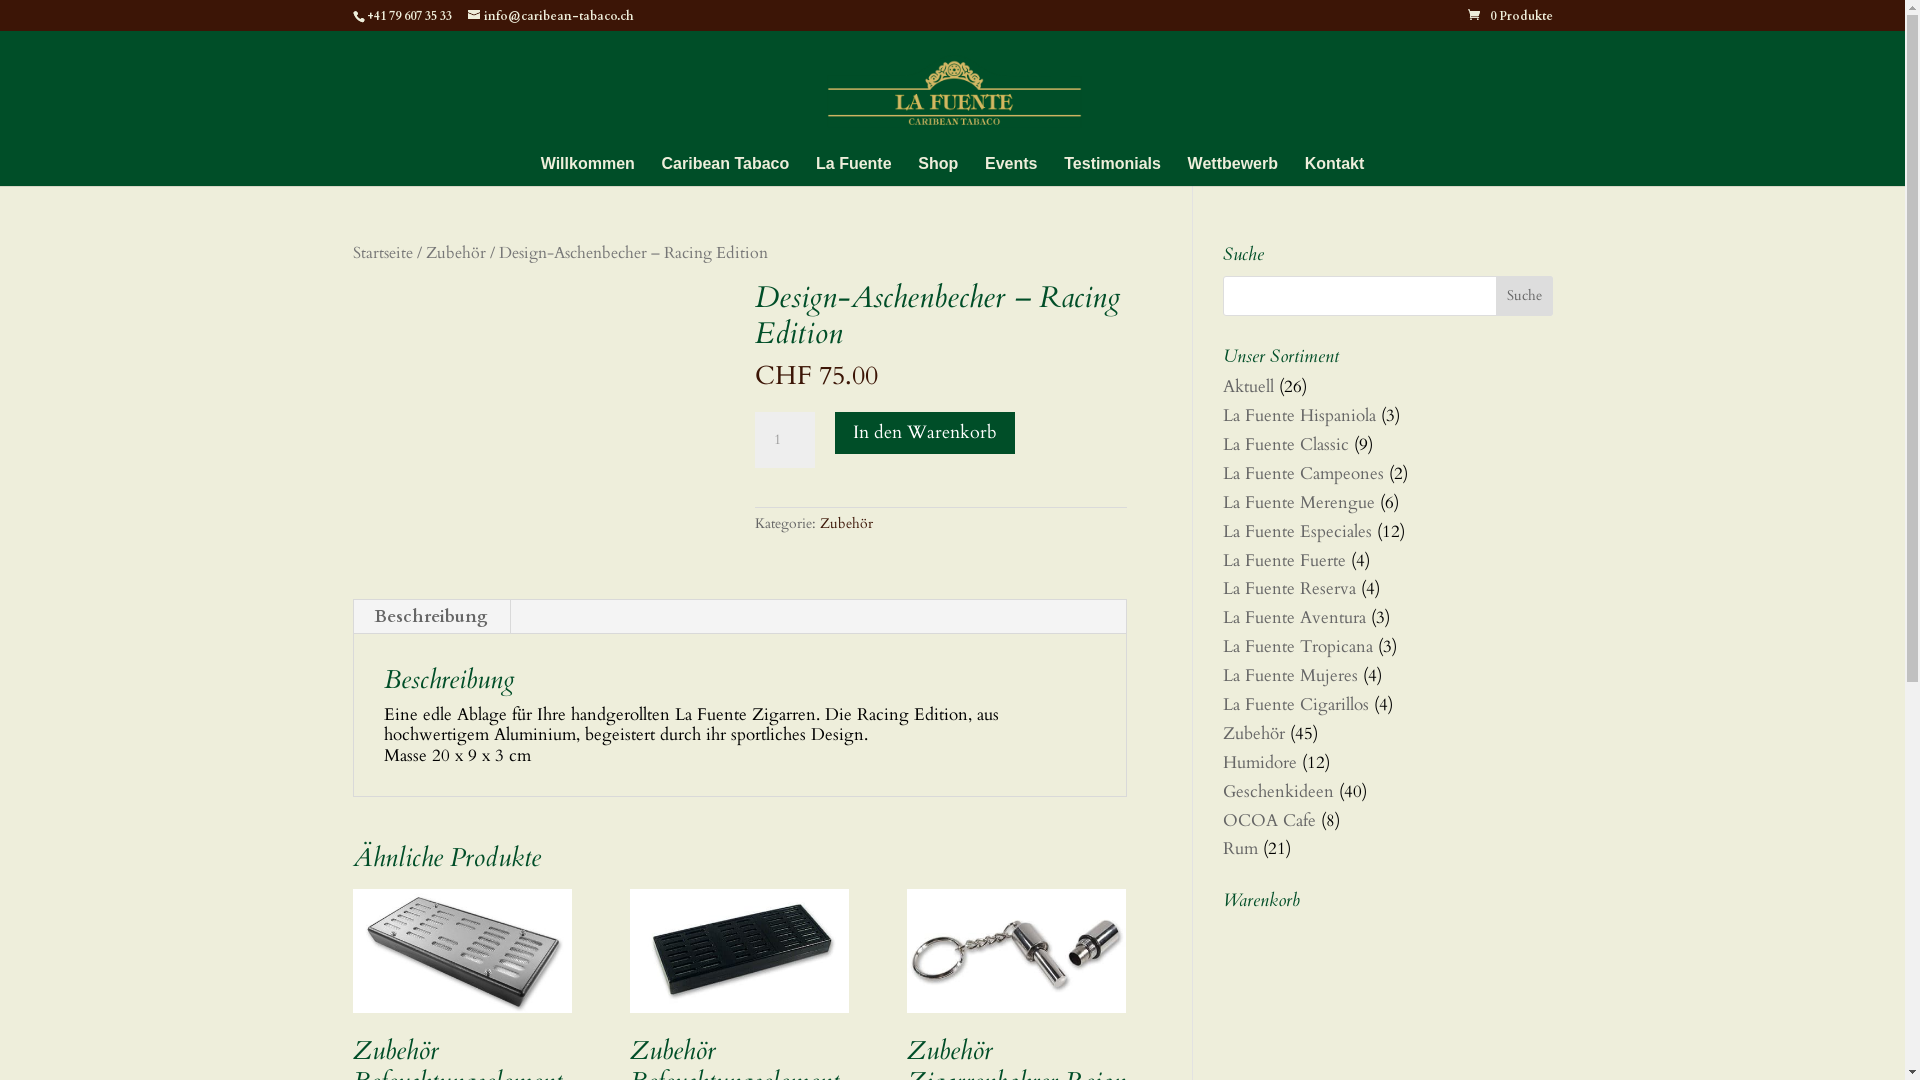 This screenshot has height=1080, width=1920. I want to click on La Fuente Especiales, so click(1296, 532).